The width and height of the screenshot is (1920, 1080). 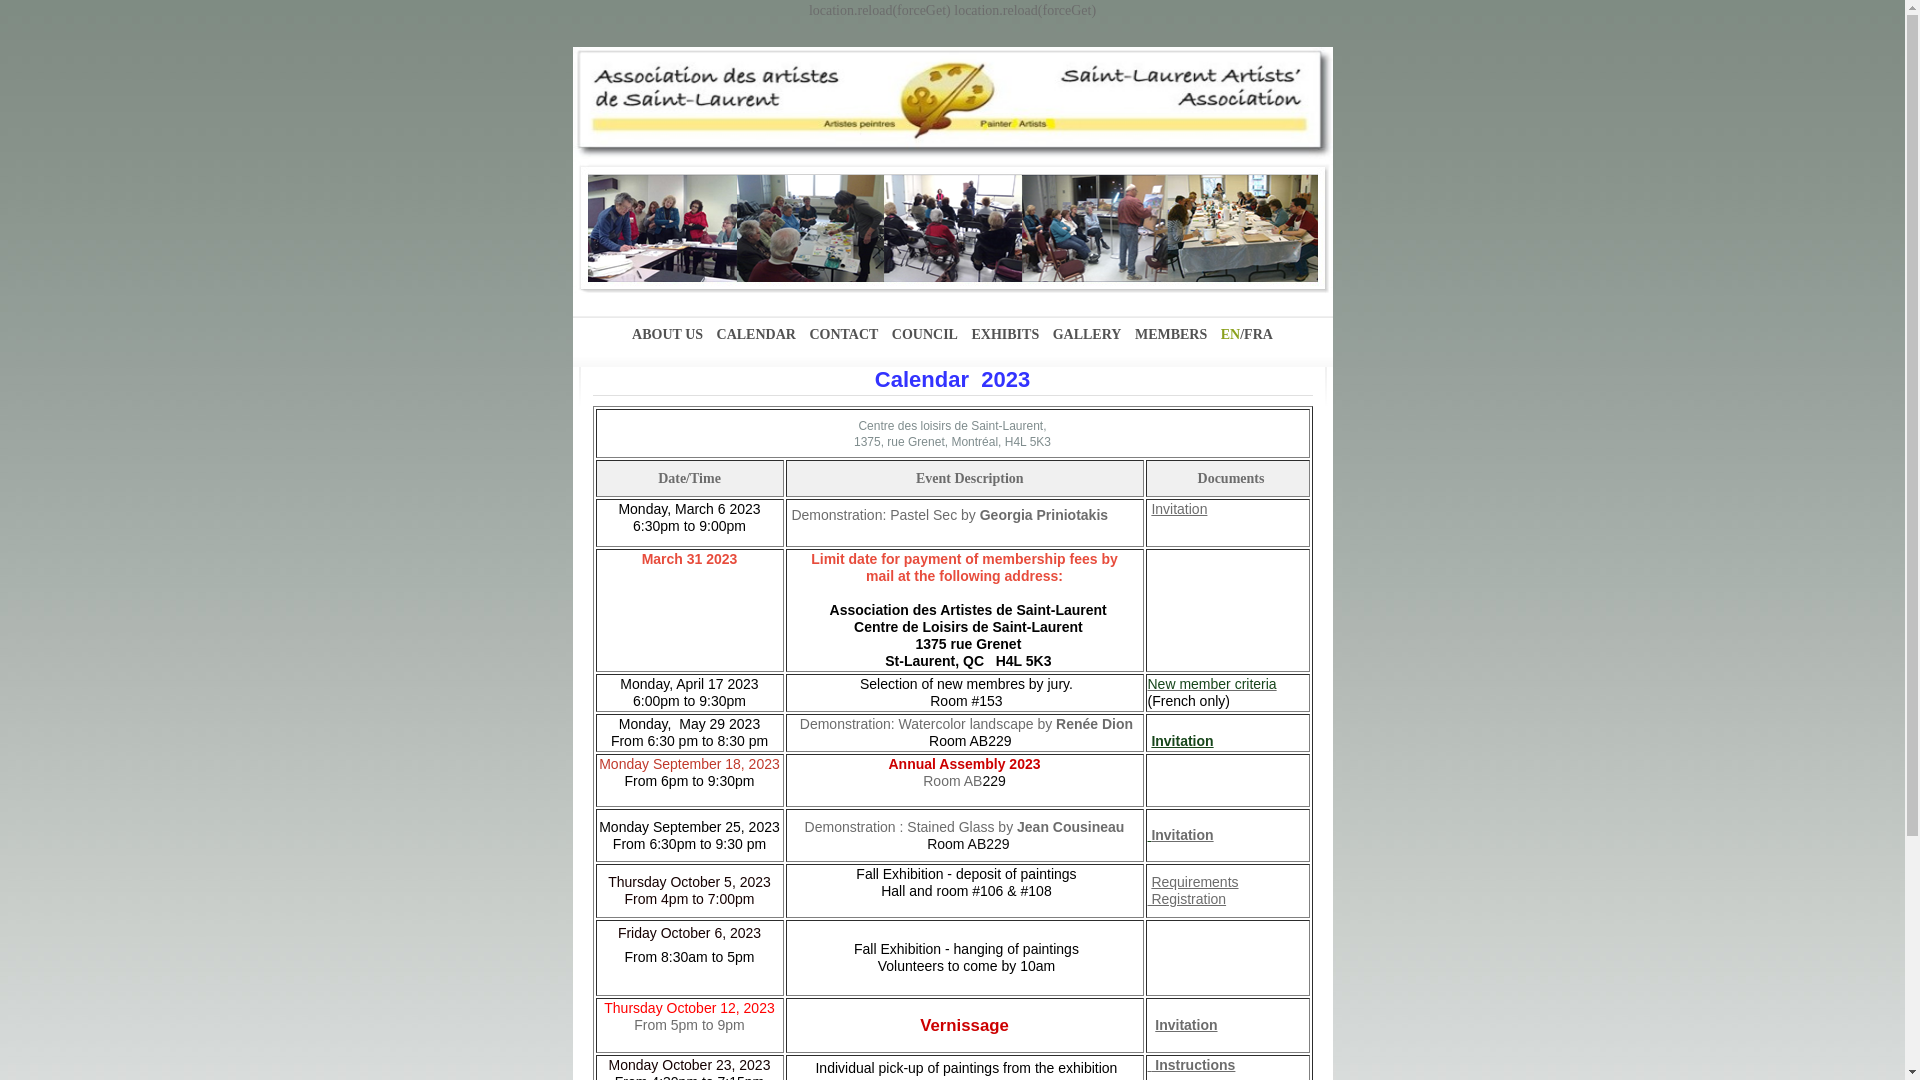 I want to click on COUNCIL, so click(x=925, y=334).